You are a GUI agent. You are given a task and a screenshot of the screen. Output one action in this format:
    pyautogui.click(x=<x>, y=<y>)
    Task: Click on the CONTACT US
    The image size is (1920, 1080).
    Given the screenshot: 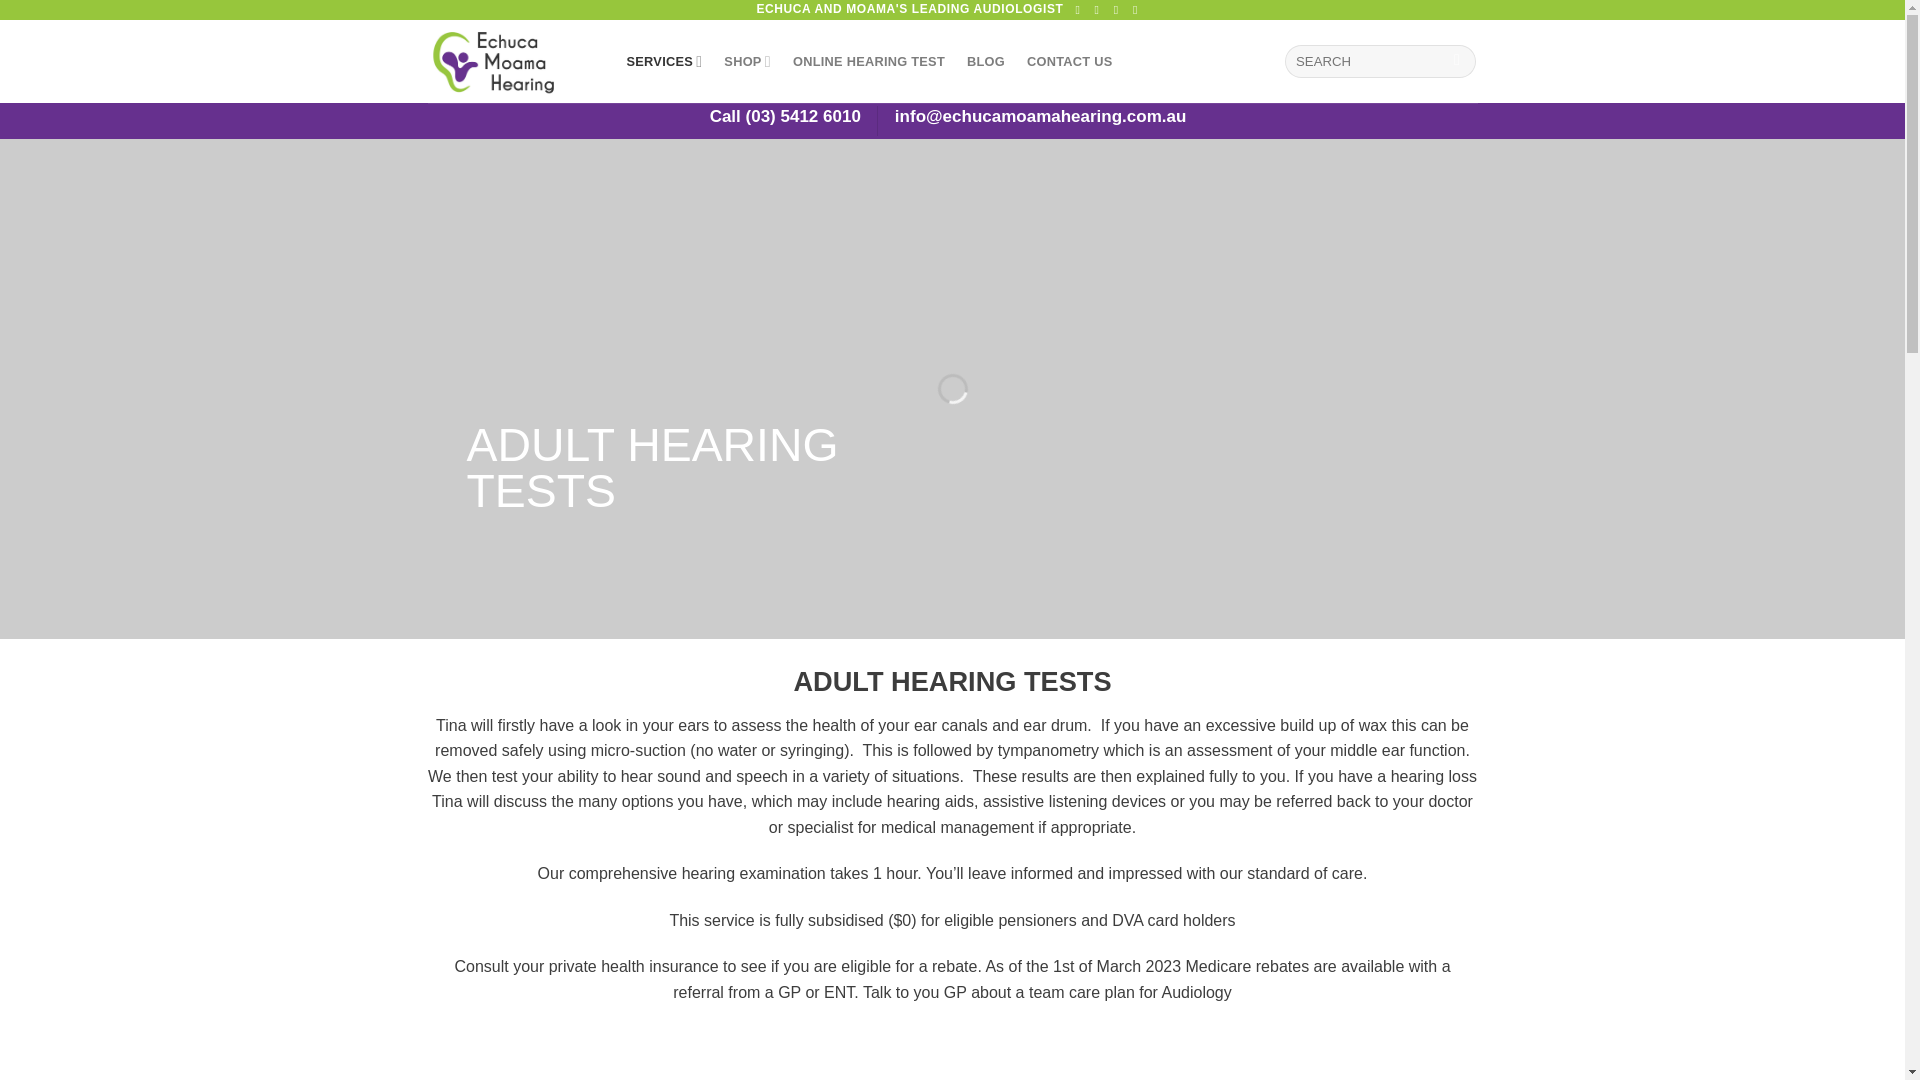 What is the action you would take?
    pyautogui.click(x=1070, y=60)
    